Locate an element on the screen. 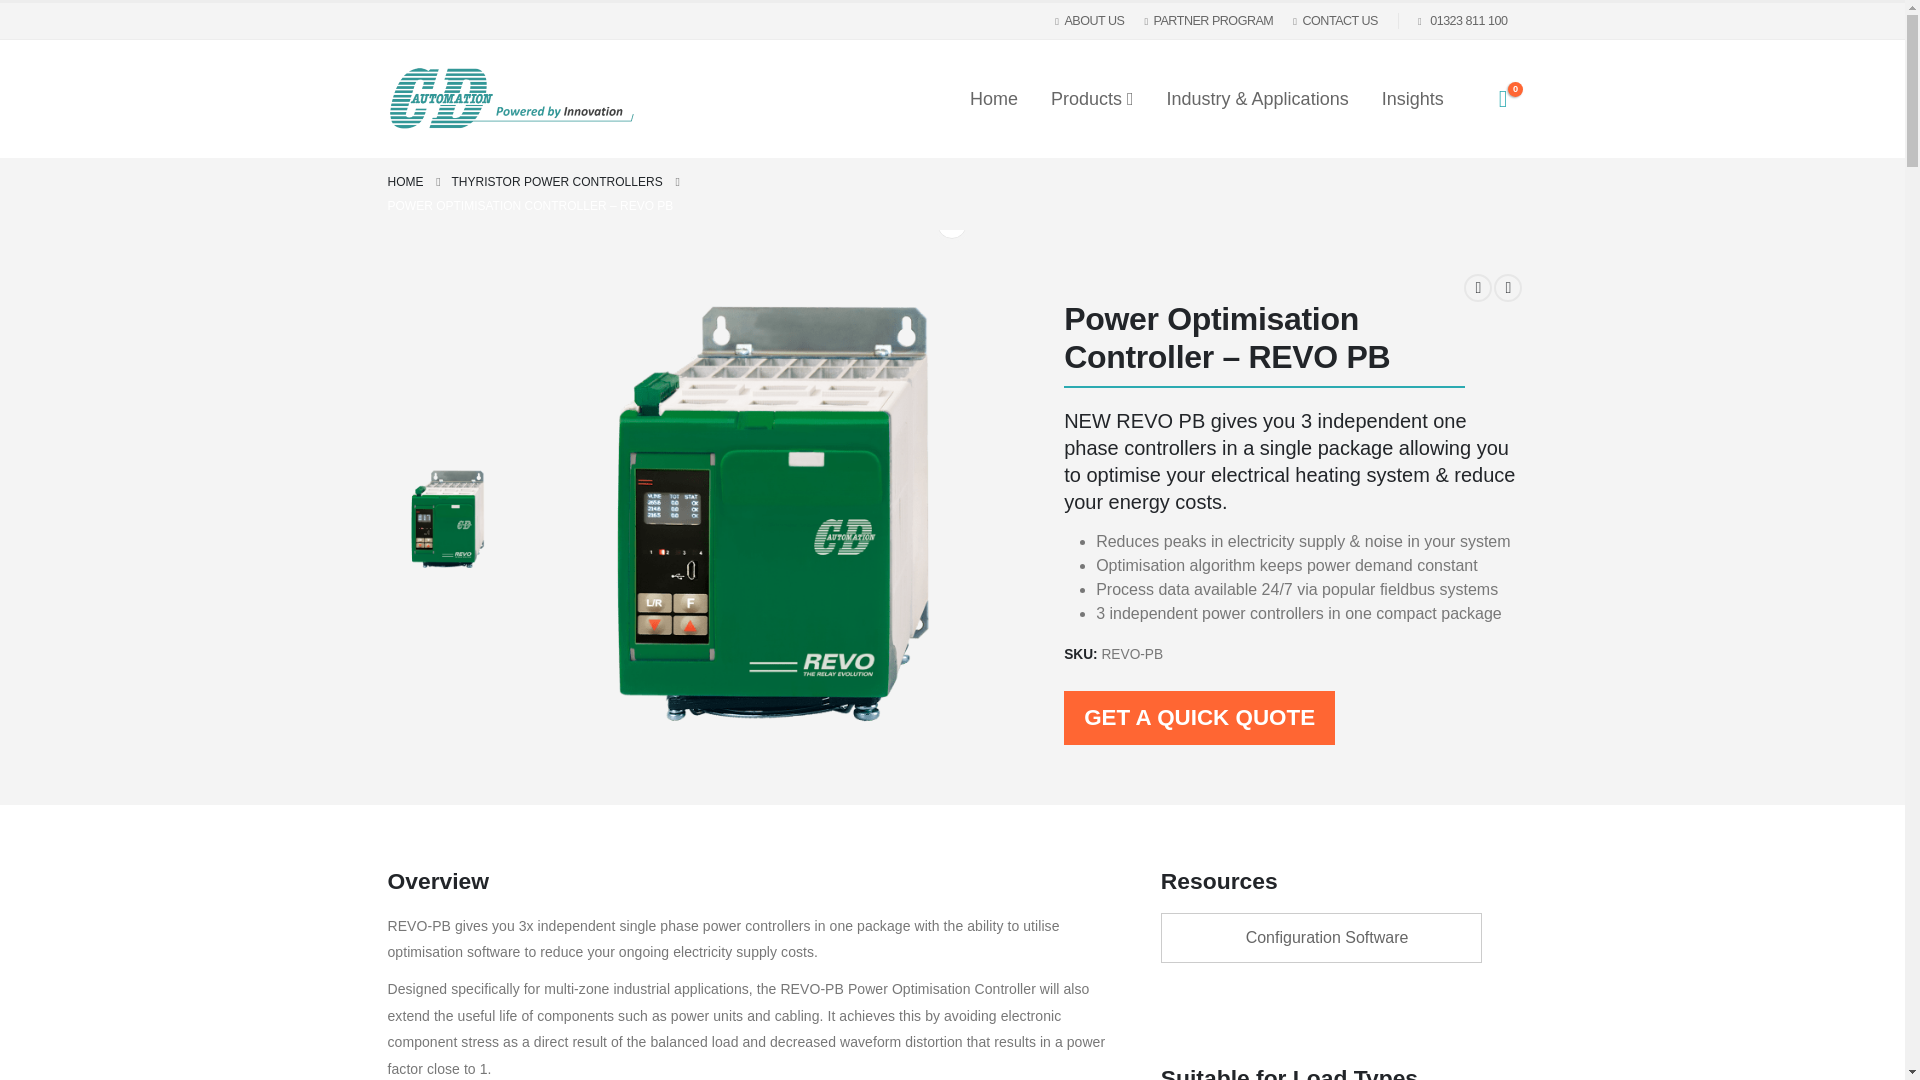 The width and height of the screenshot is (1920, 1080). ABOUT US is located at coordinates (1094, 20).